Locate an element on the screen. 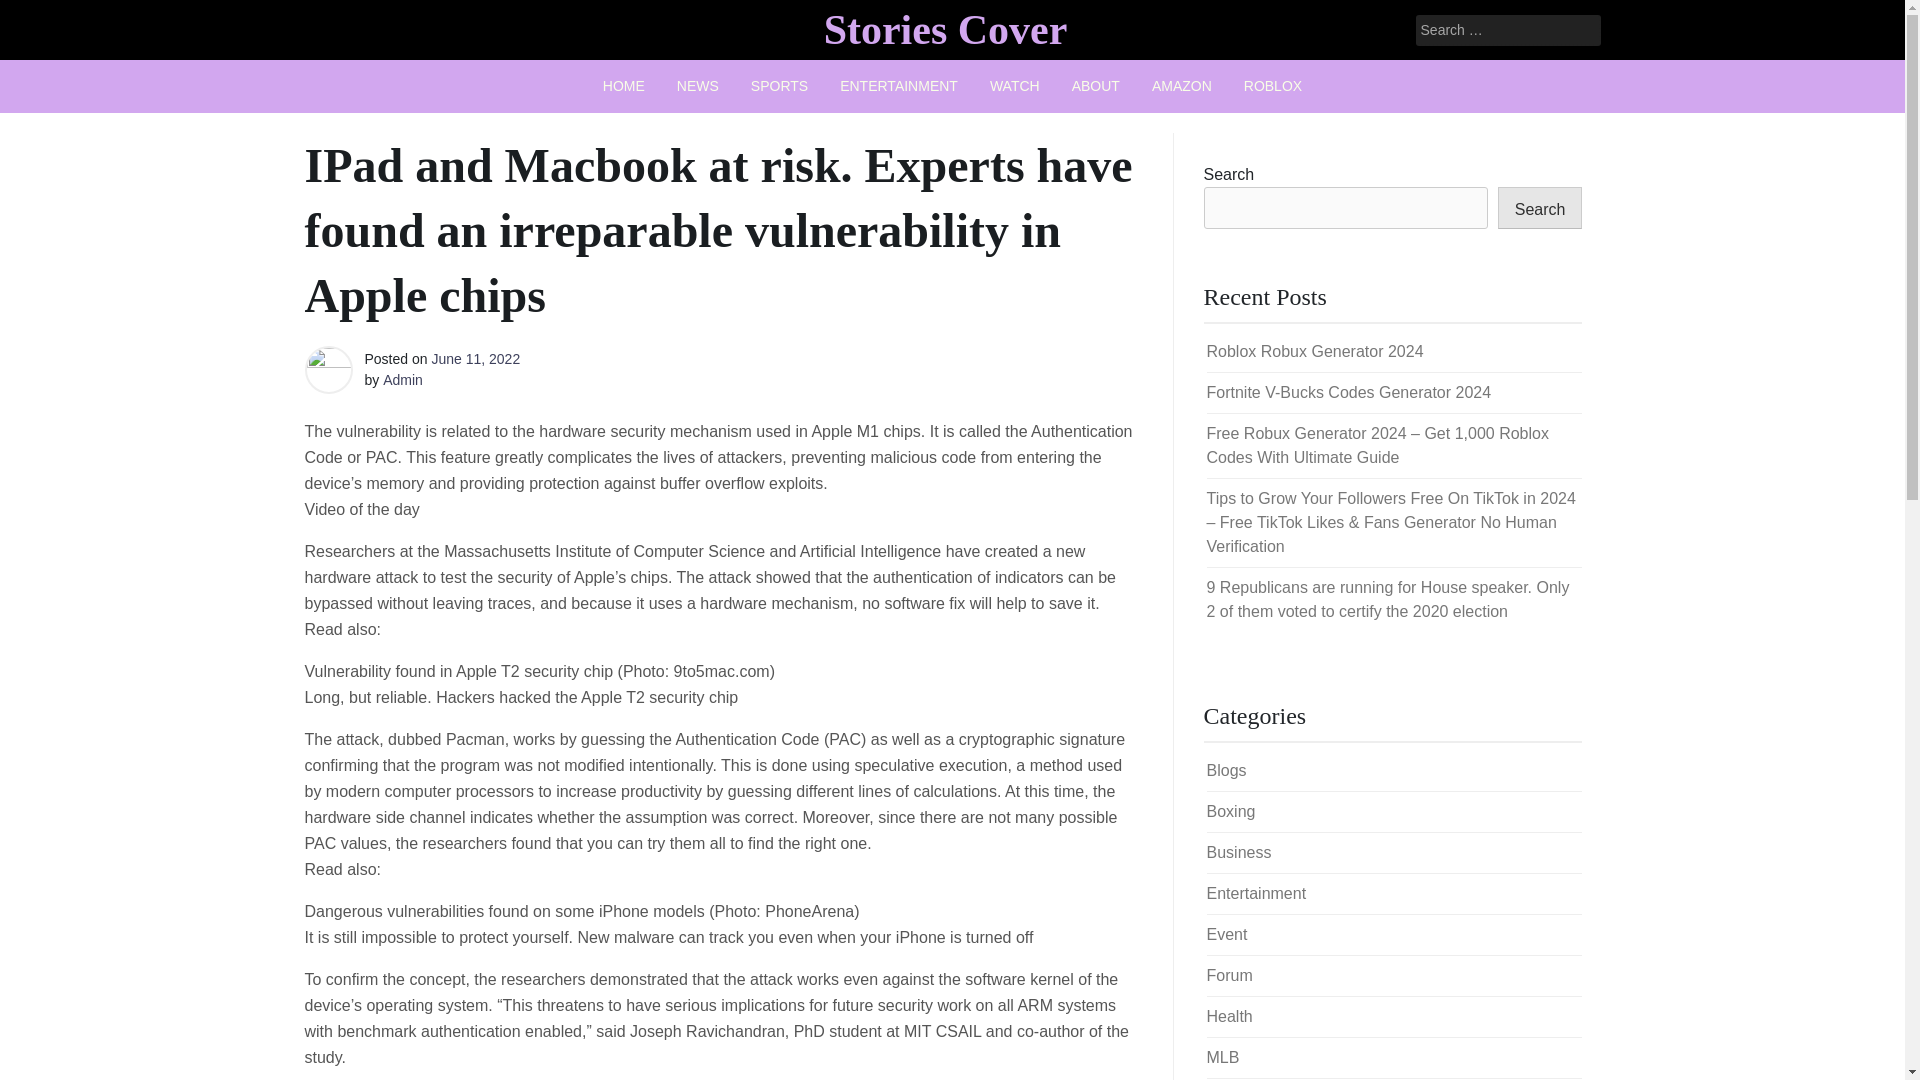  Search is located at coordinates (42, 16).